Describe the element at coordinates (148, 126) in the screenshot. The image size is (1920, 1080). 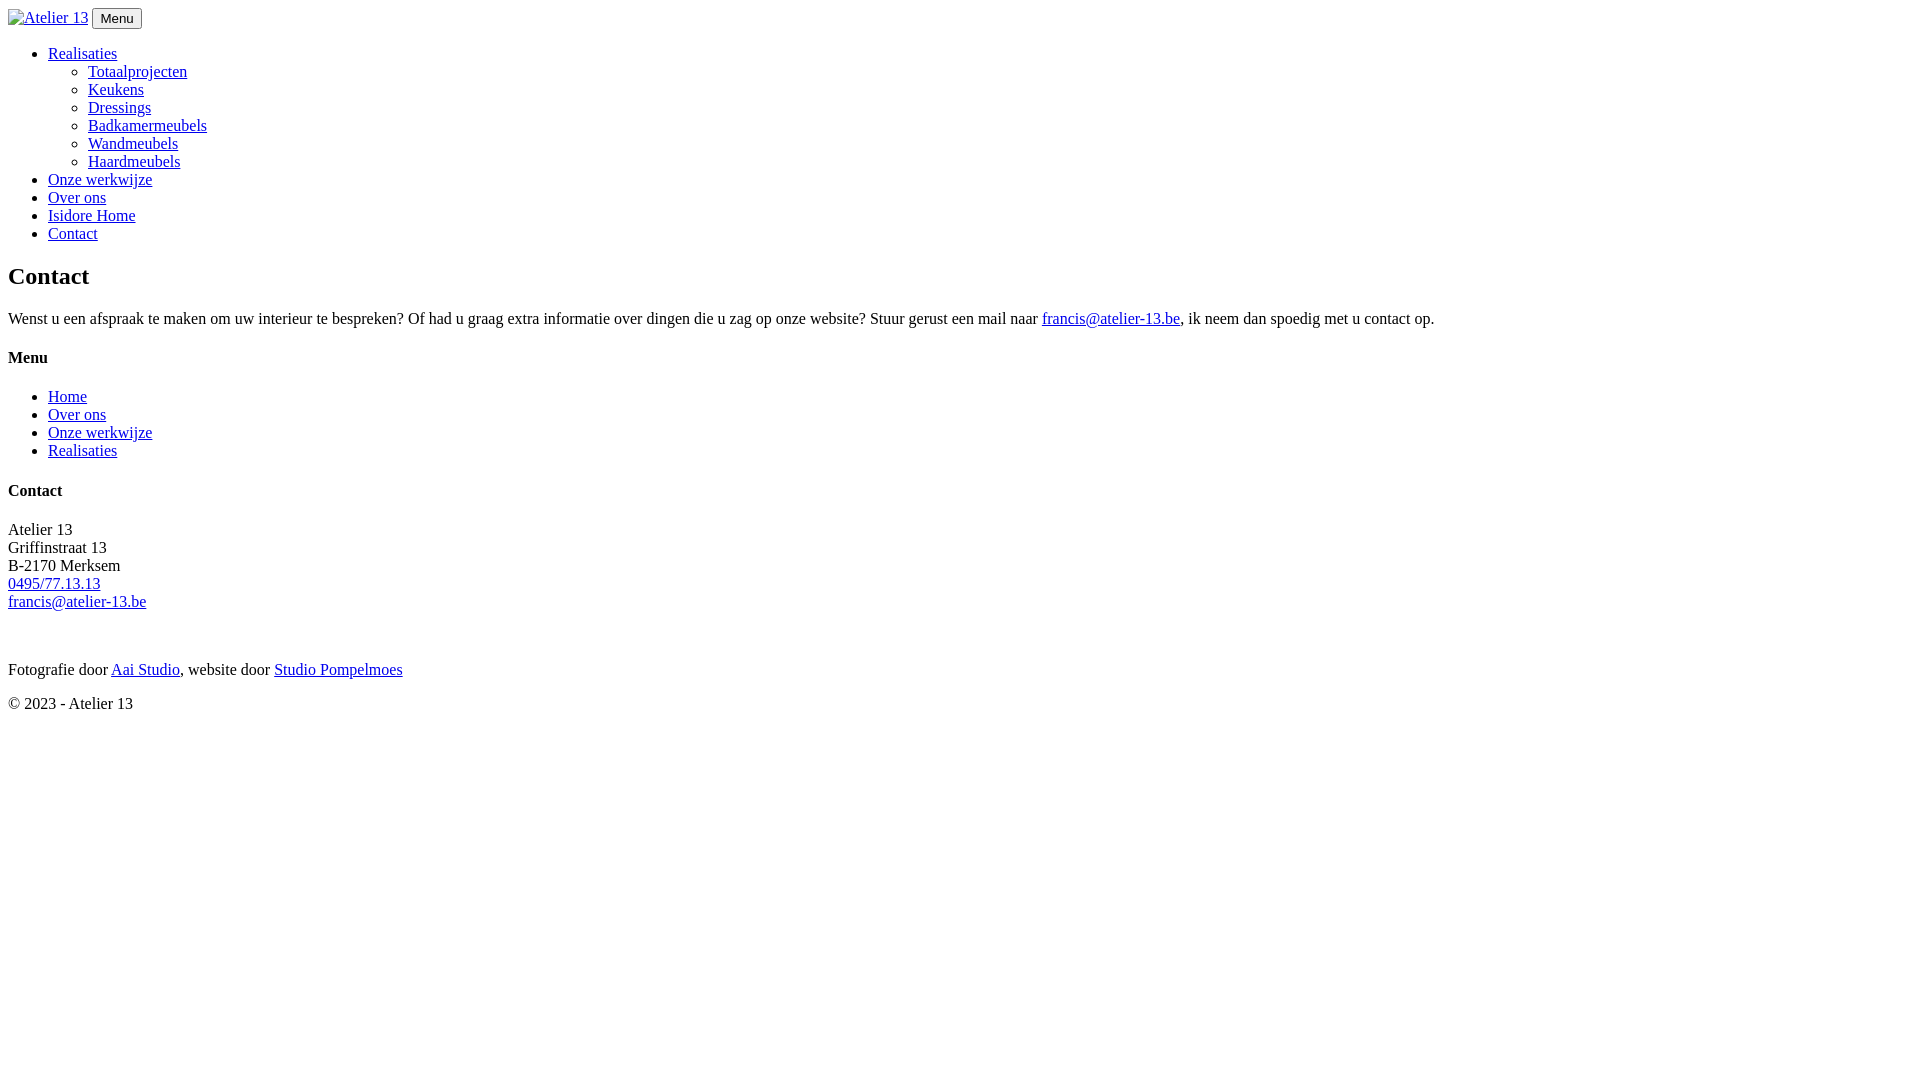
I see `Badkamermeubels` at that location.